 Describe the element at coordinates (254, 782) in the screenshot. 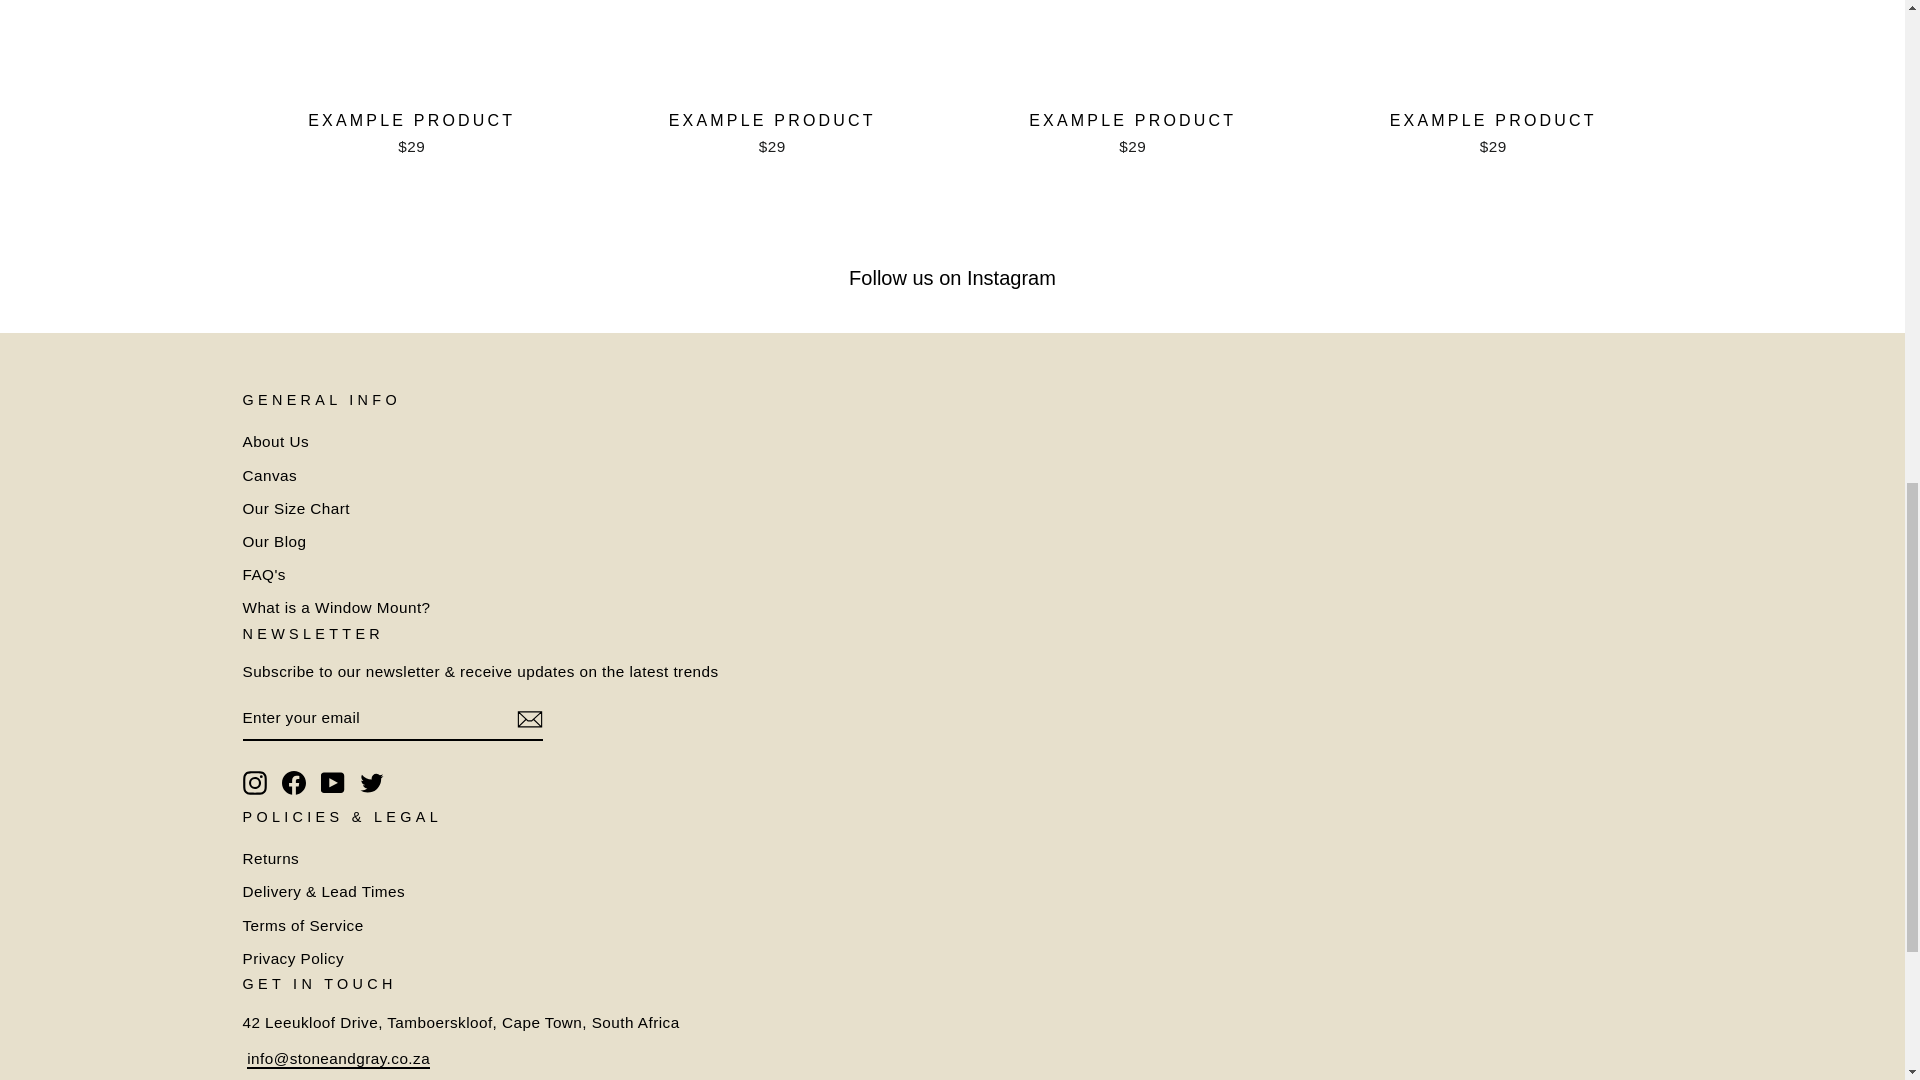

I see `instagram` at that location.